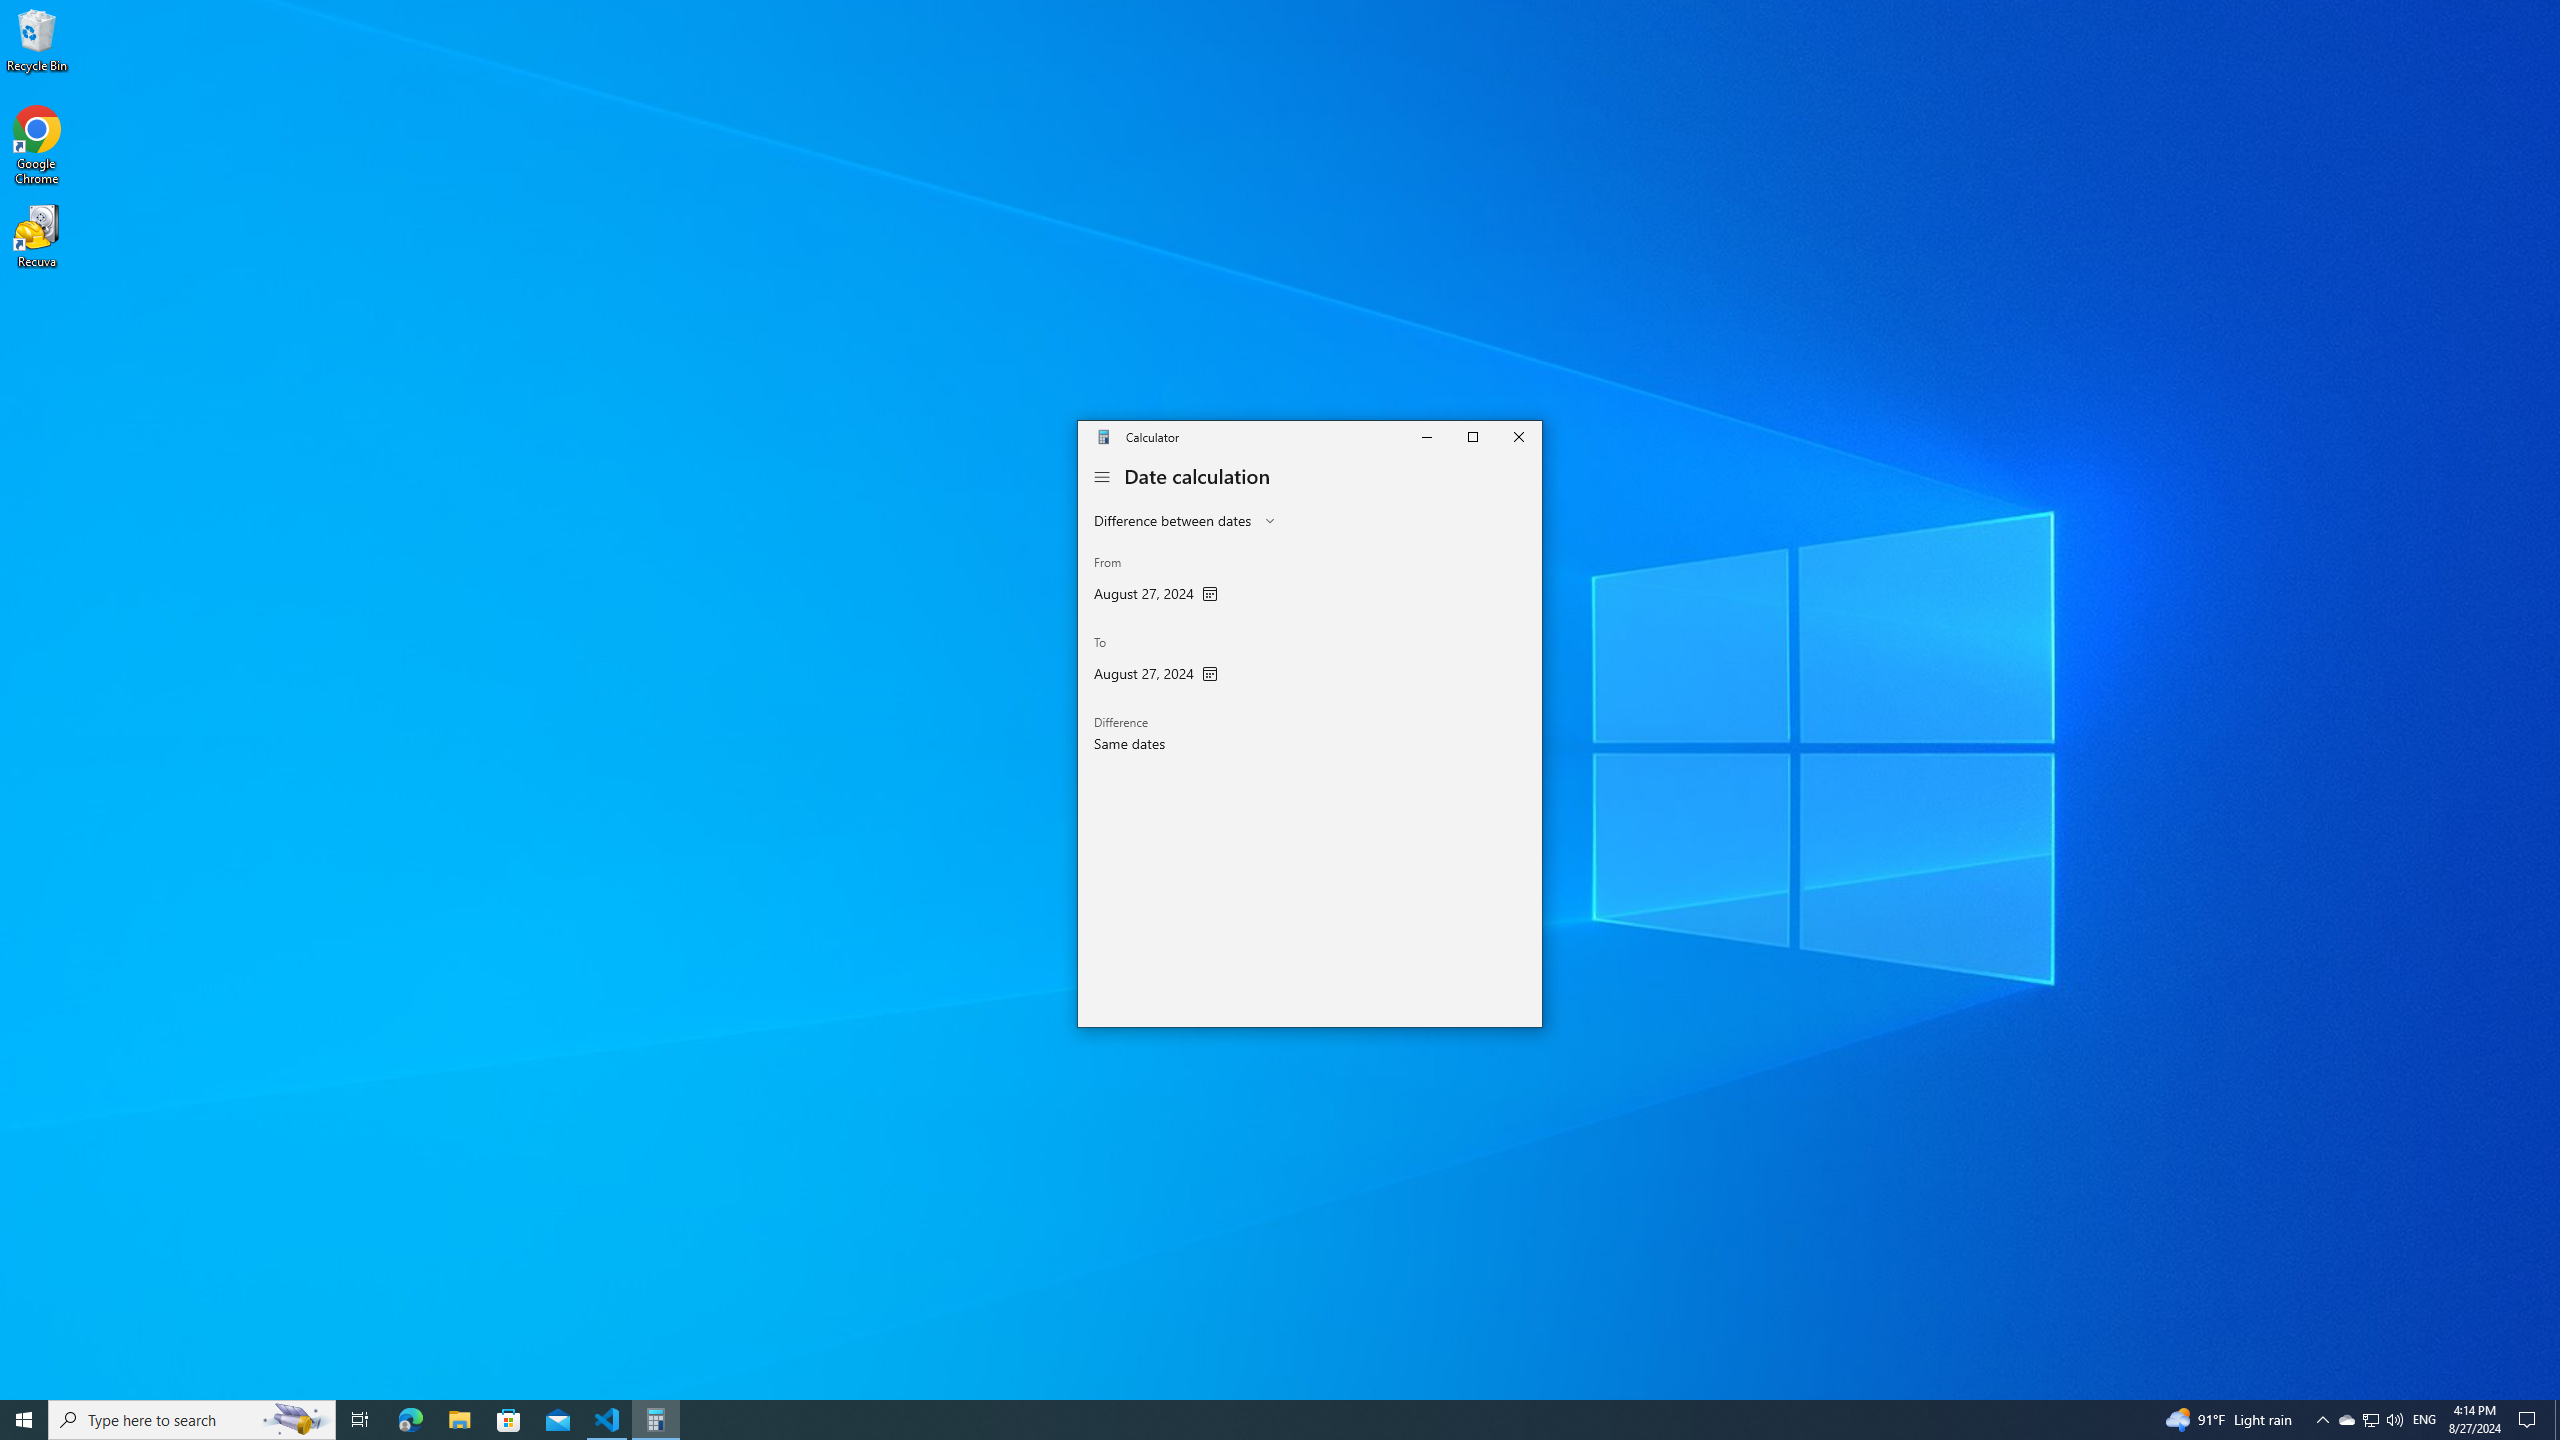  I want to click on Minimize Calculator, so click(1425, 436).